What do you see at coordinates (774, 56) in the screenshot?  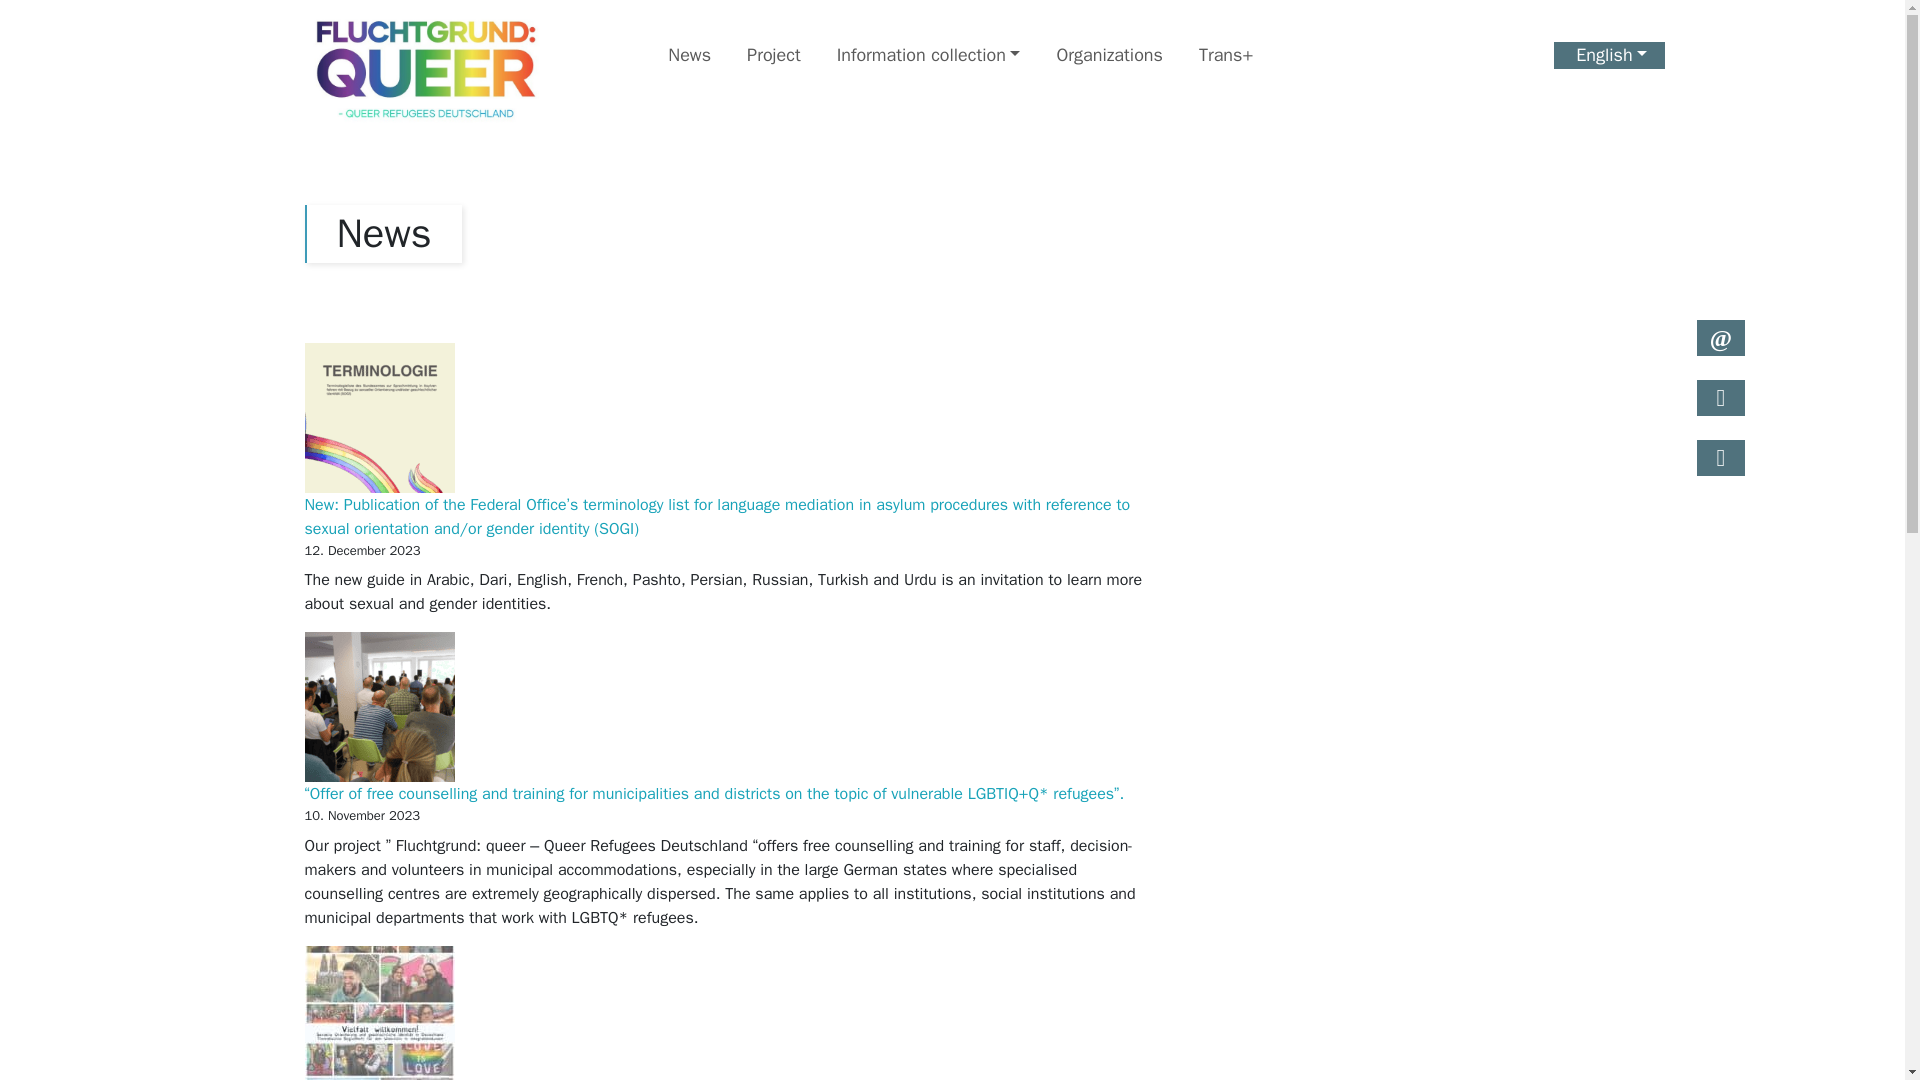 I see `Project` at bounding box center [774, 56].